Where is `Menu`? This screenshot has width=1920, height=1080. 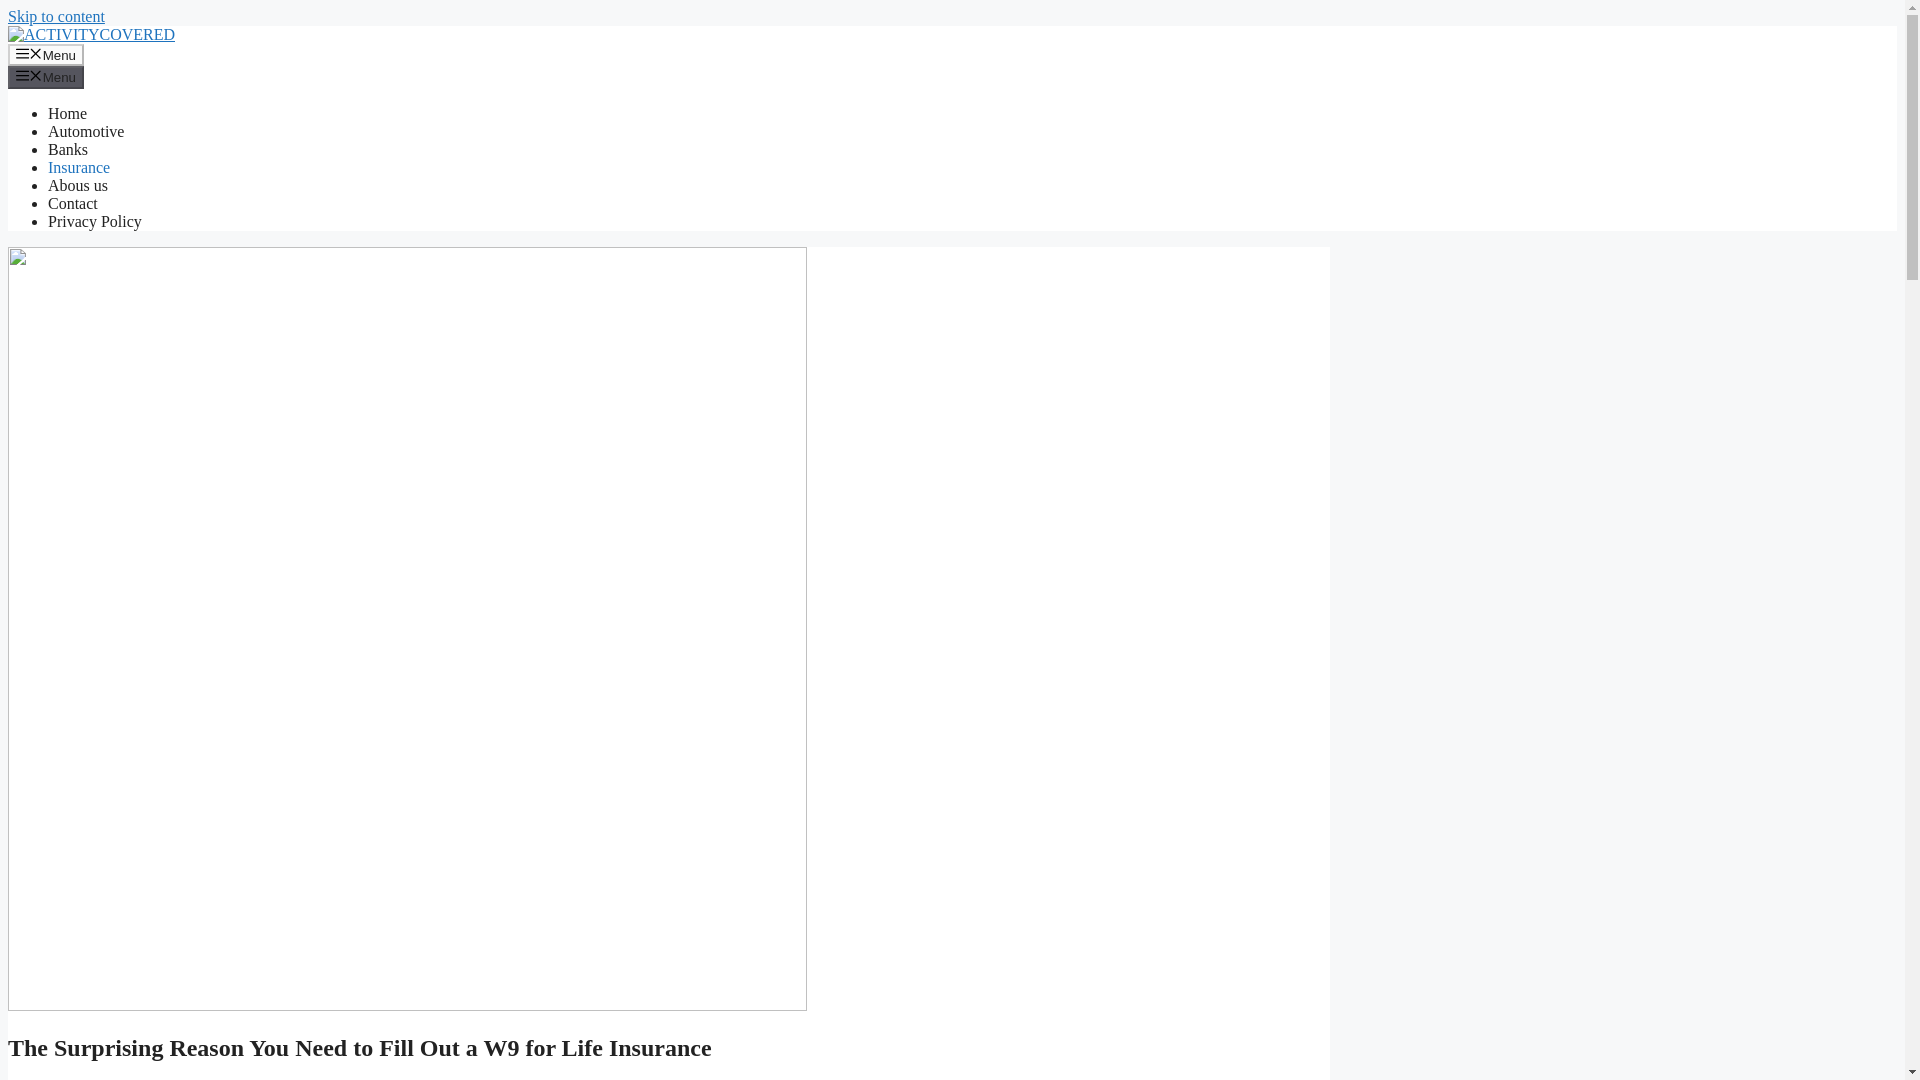
Menu is located at coordinates (46, 76).